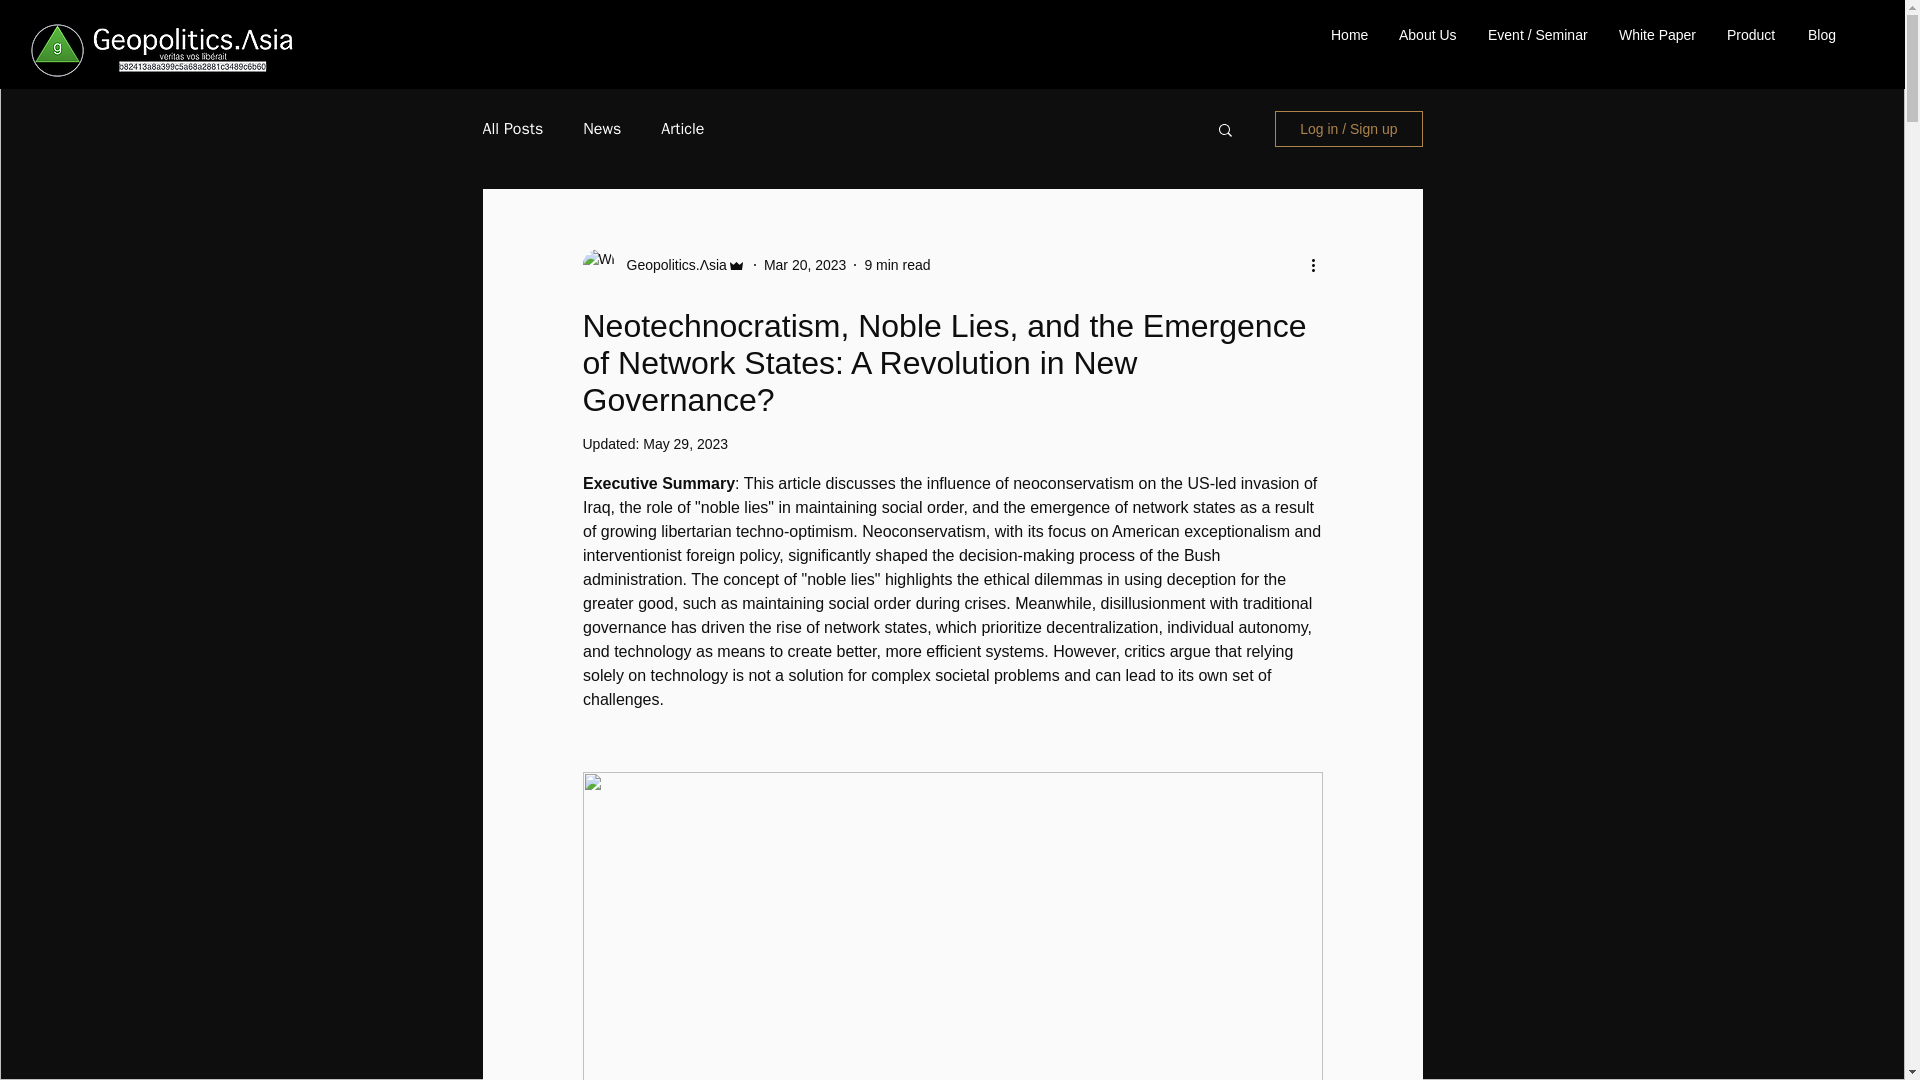 The height and width of the screenshot is (1080, 1920). What do you see at coordinates (1350, 34) in the screenshot?
I see `Home` at bounding box center [1350, 34].